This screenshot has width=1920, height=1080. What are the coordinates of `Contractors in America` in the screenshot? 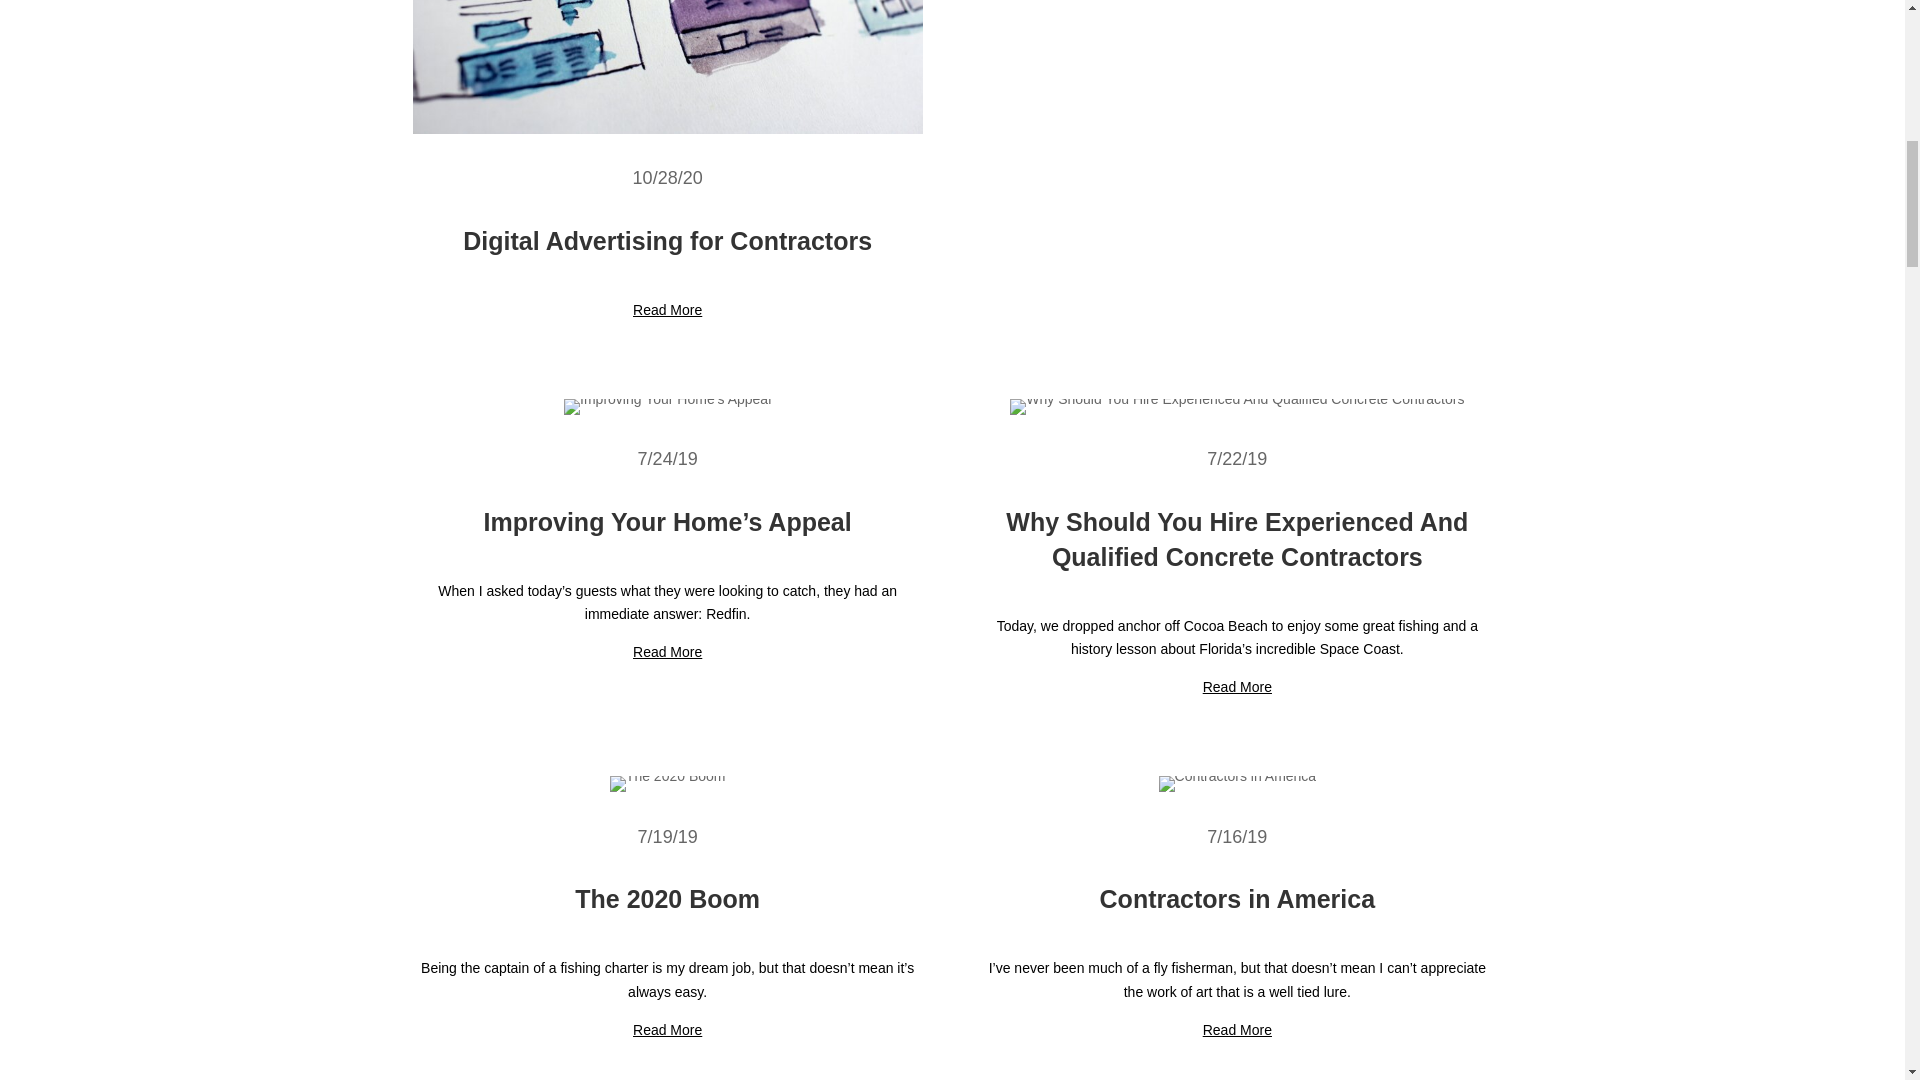 It's located at (1238, 784).